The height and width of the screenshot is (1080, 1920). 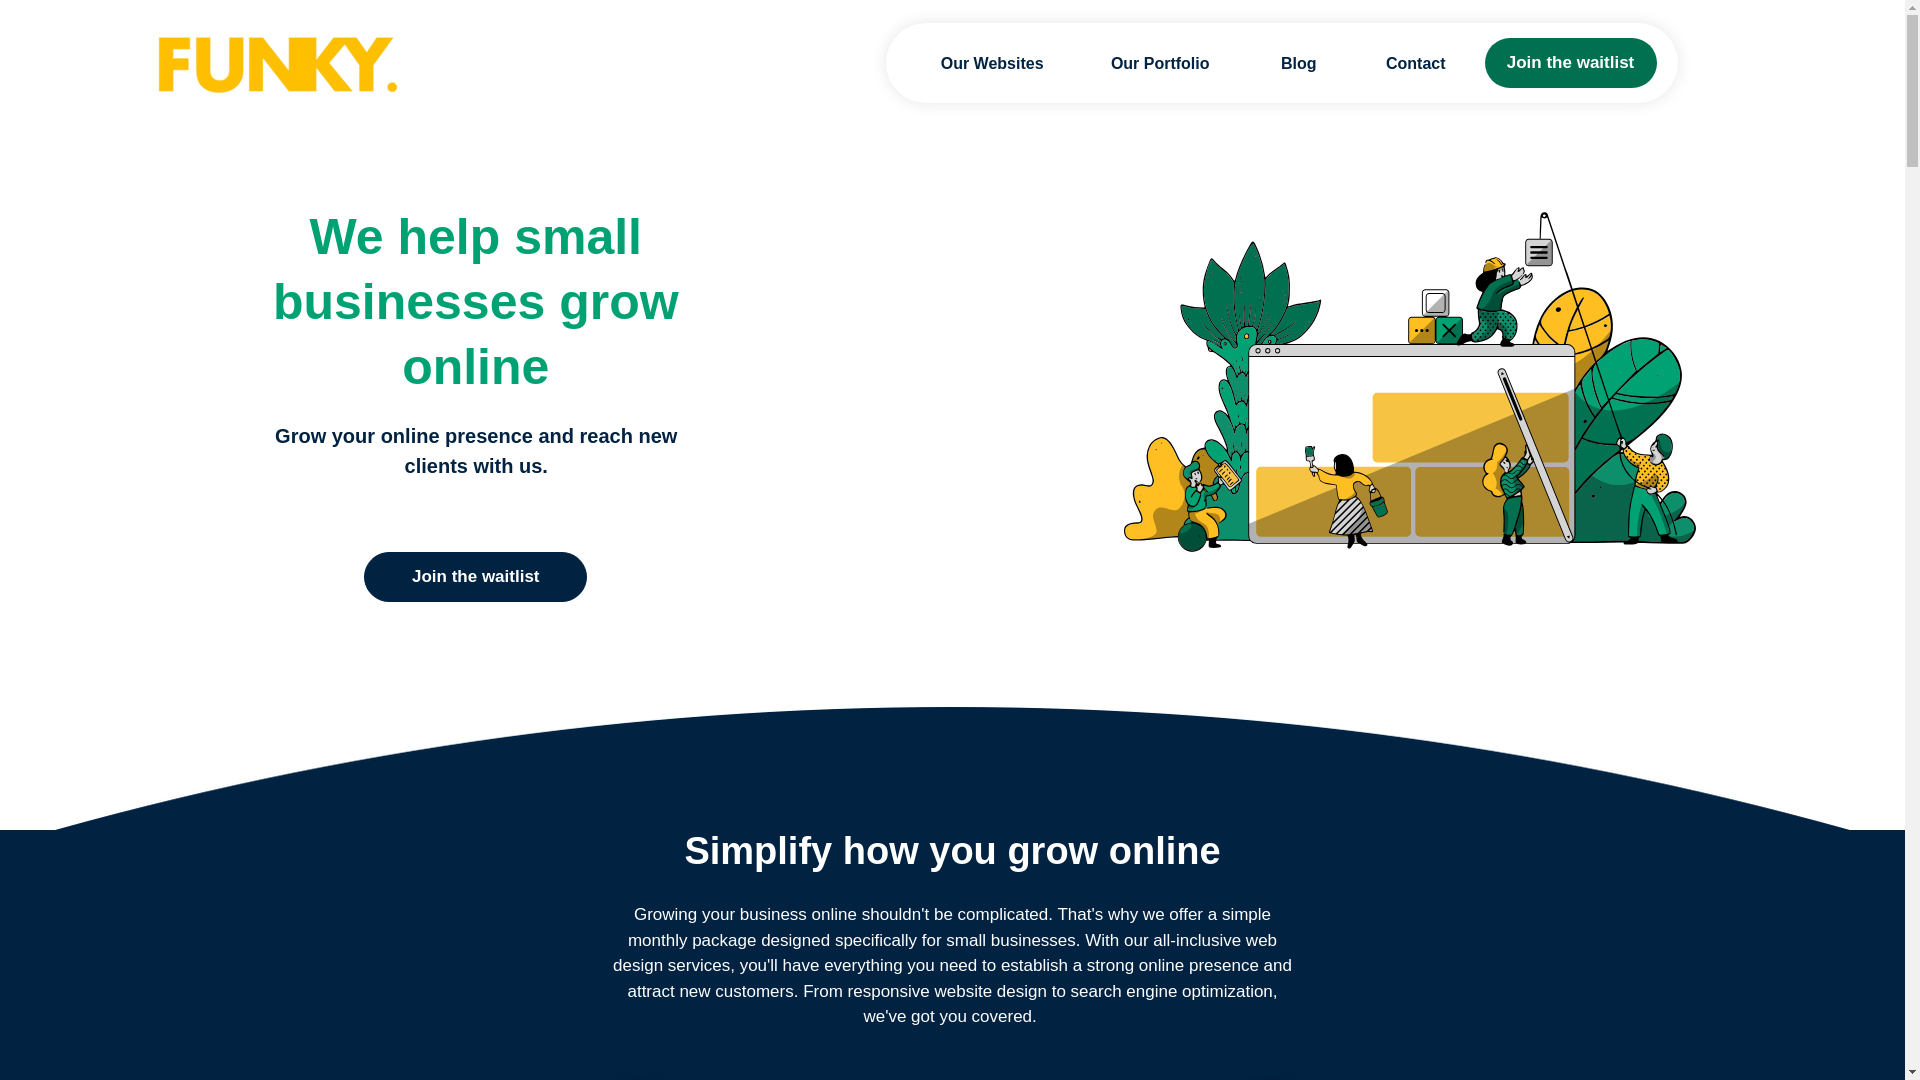 I want to click on Our Websites, so click(x=974, y=63).